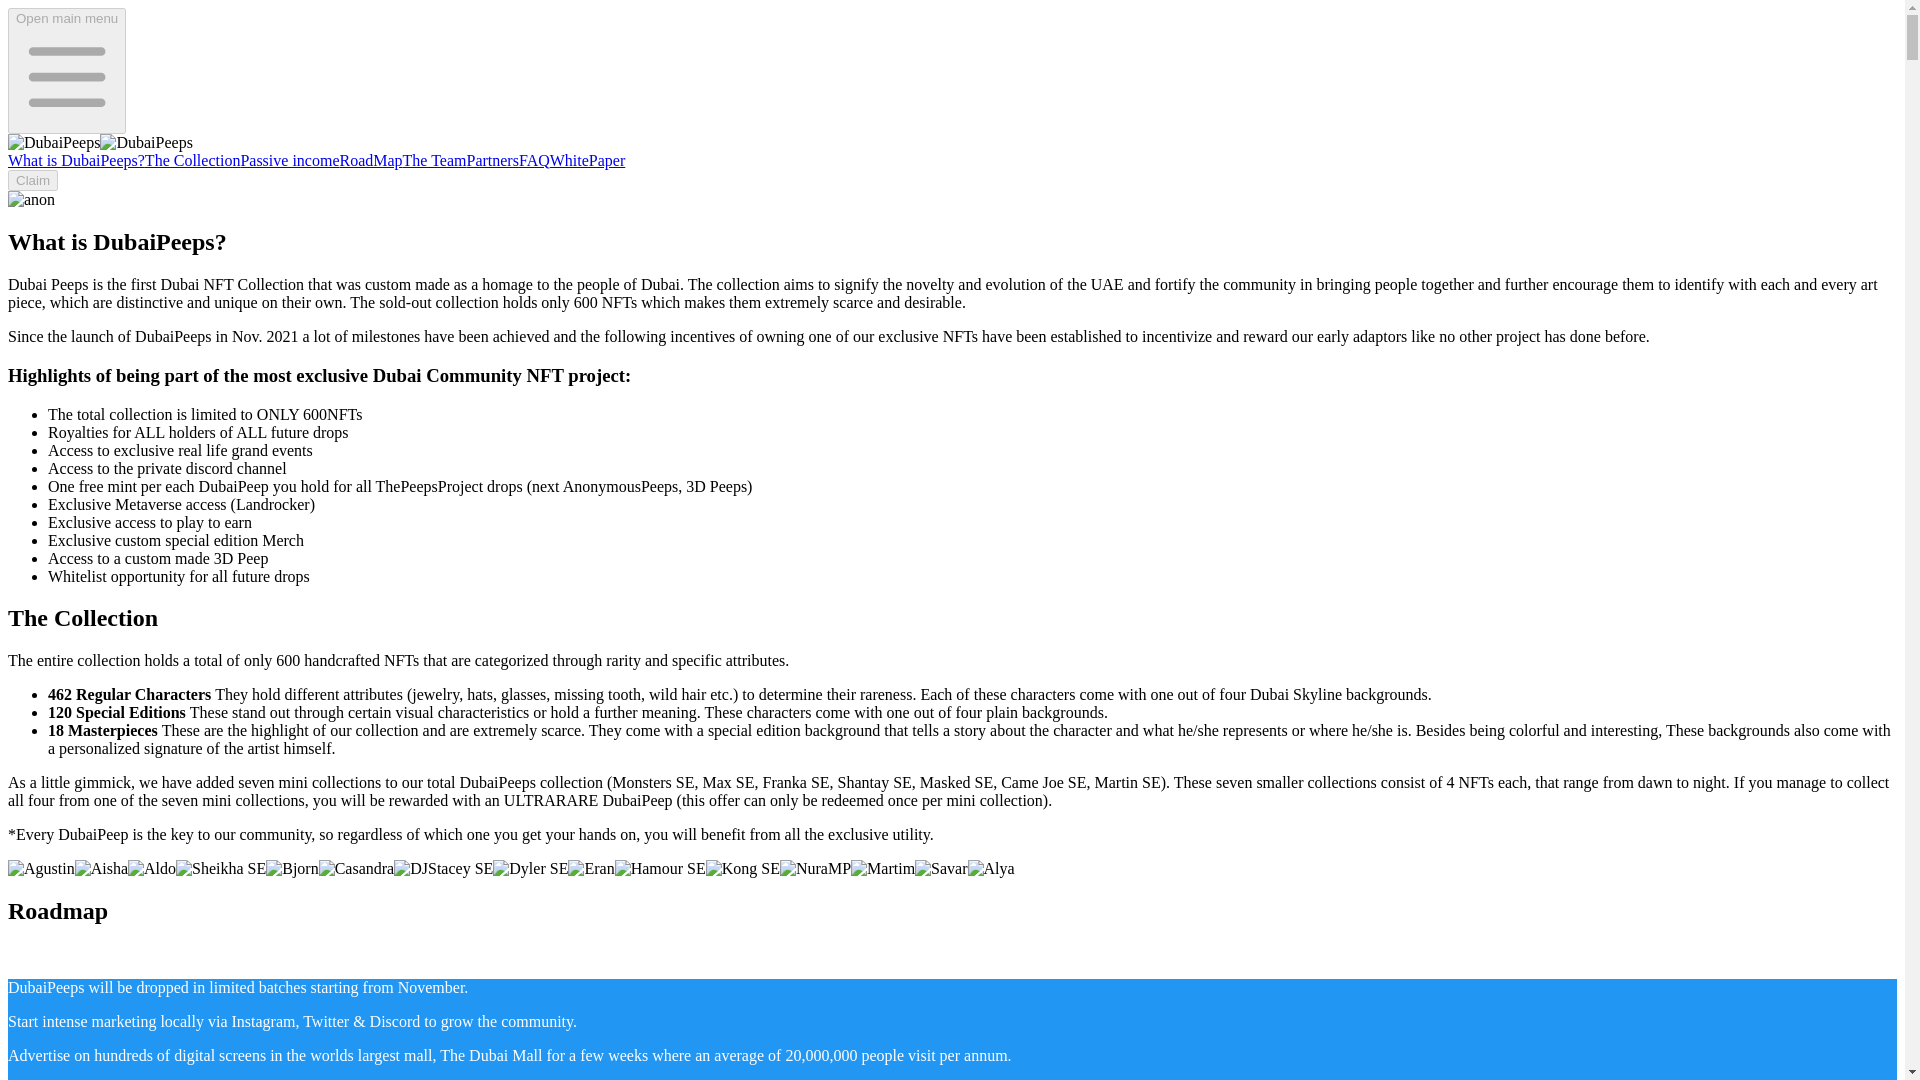  Describe the element at coordinates (370, 160) in the screenshot. I see `RoadMap` at that location.